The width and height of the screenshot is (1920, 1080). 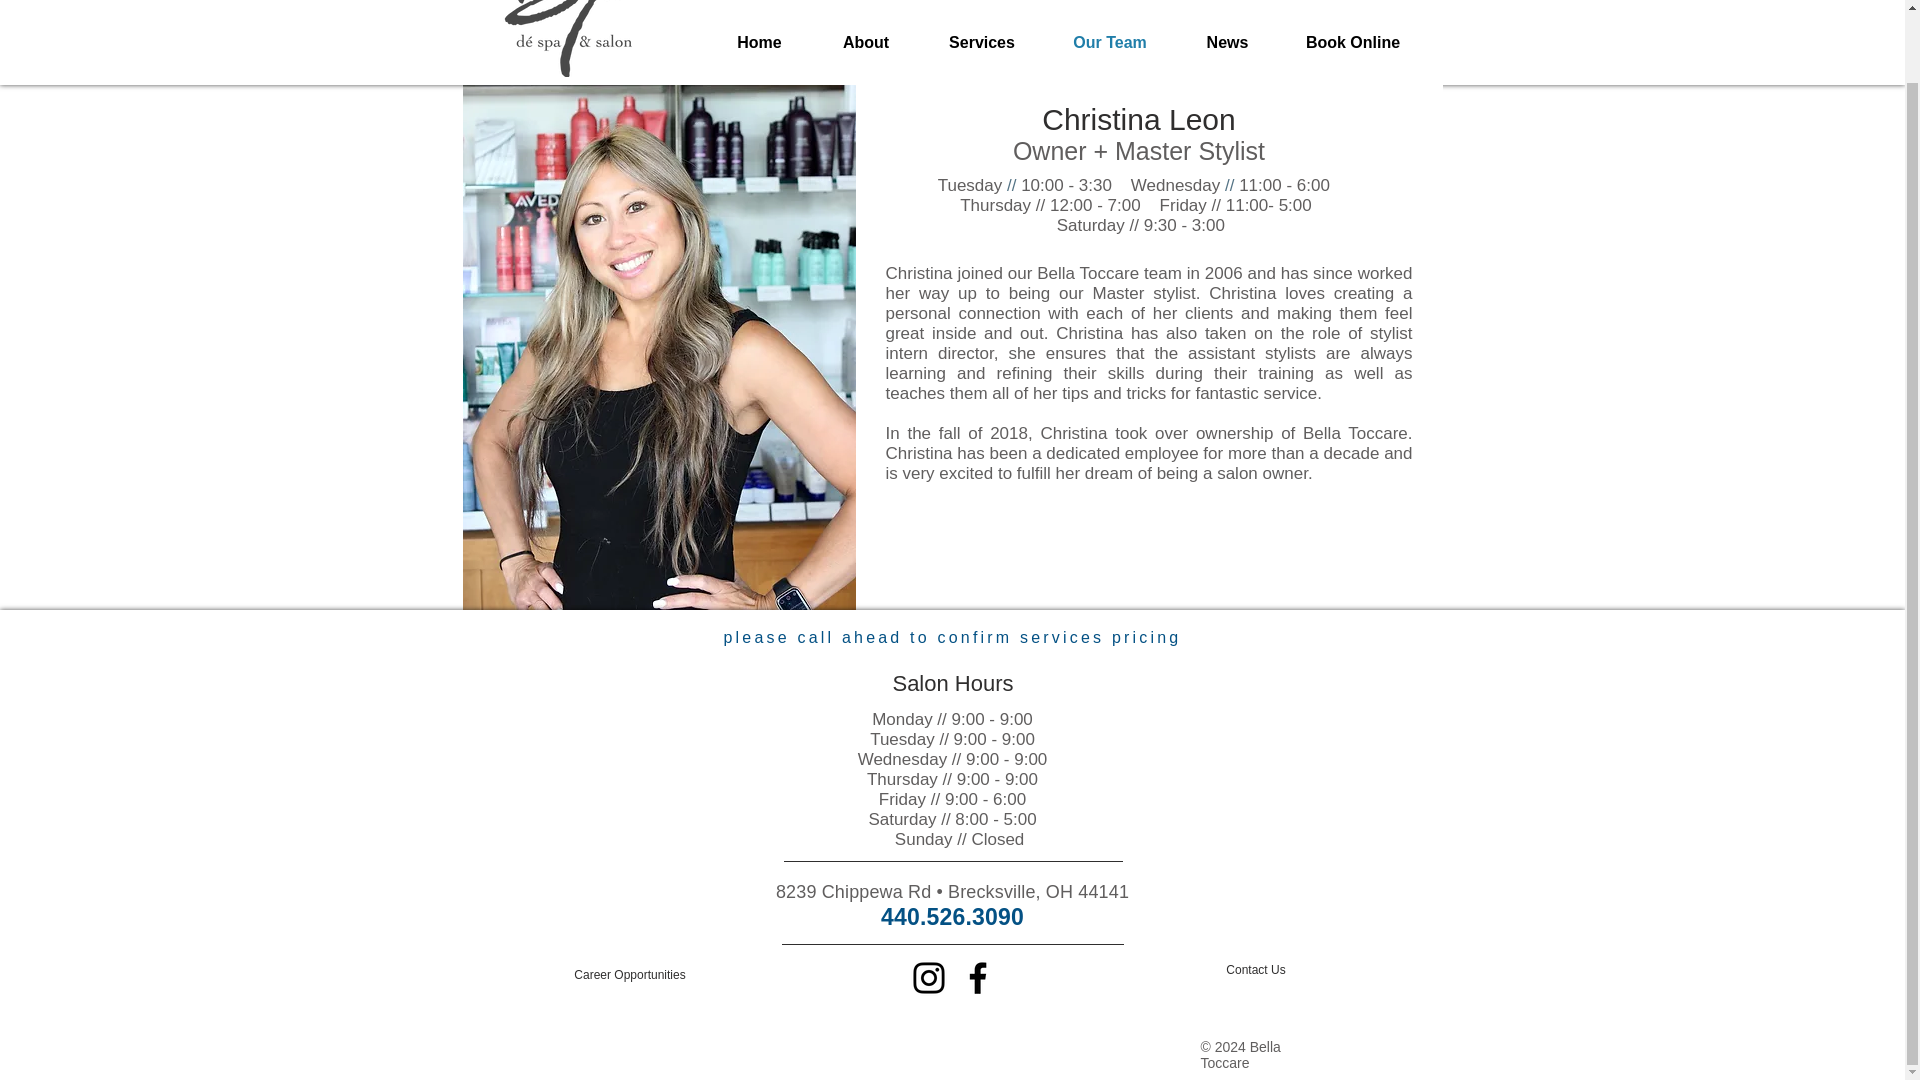 I want to click on News, so click(x=1228, y=42).